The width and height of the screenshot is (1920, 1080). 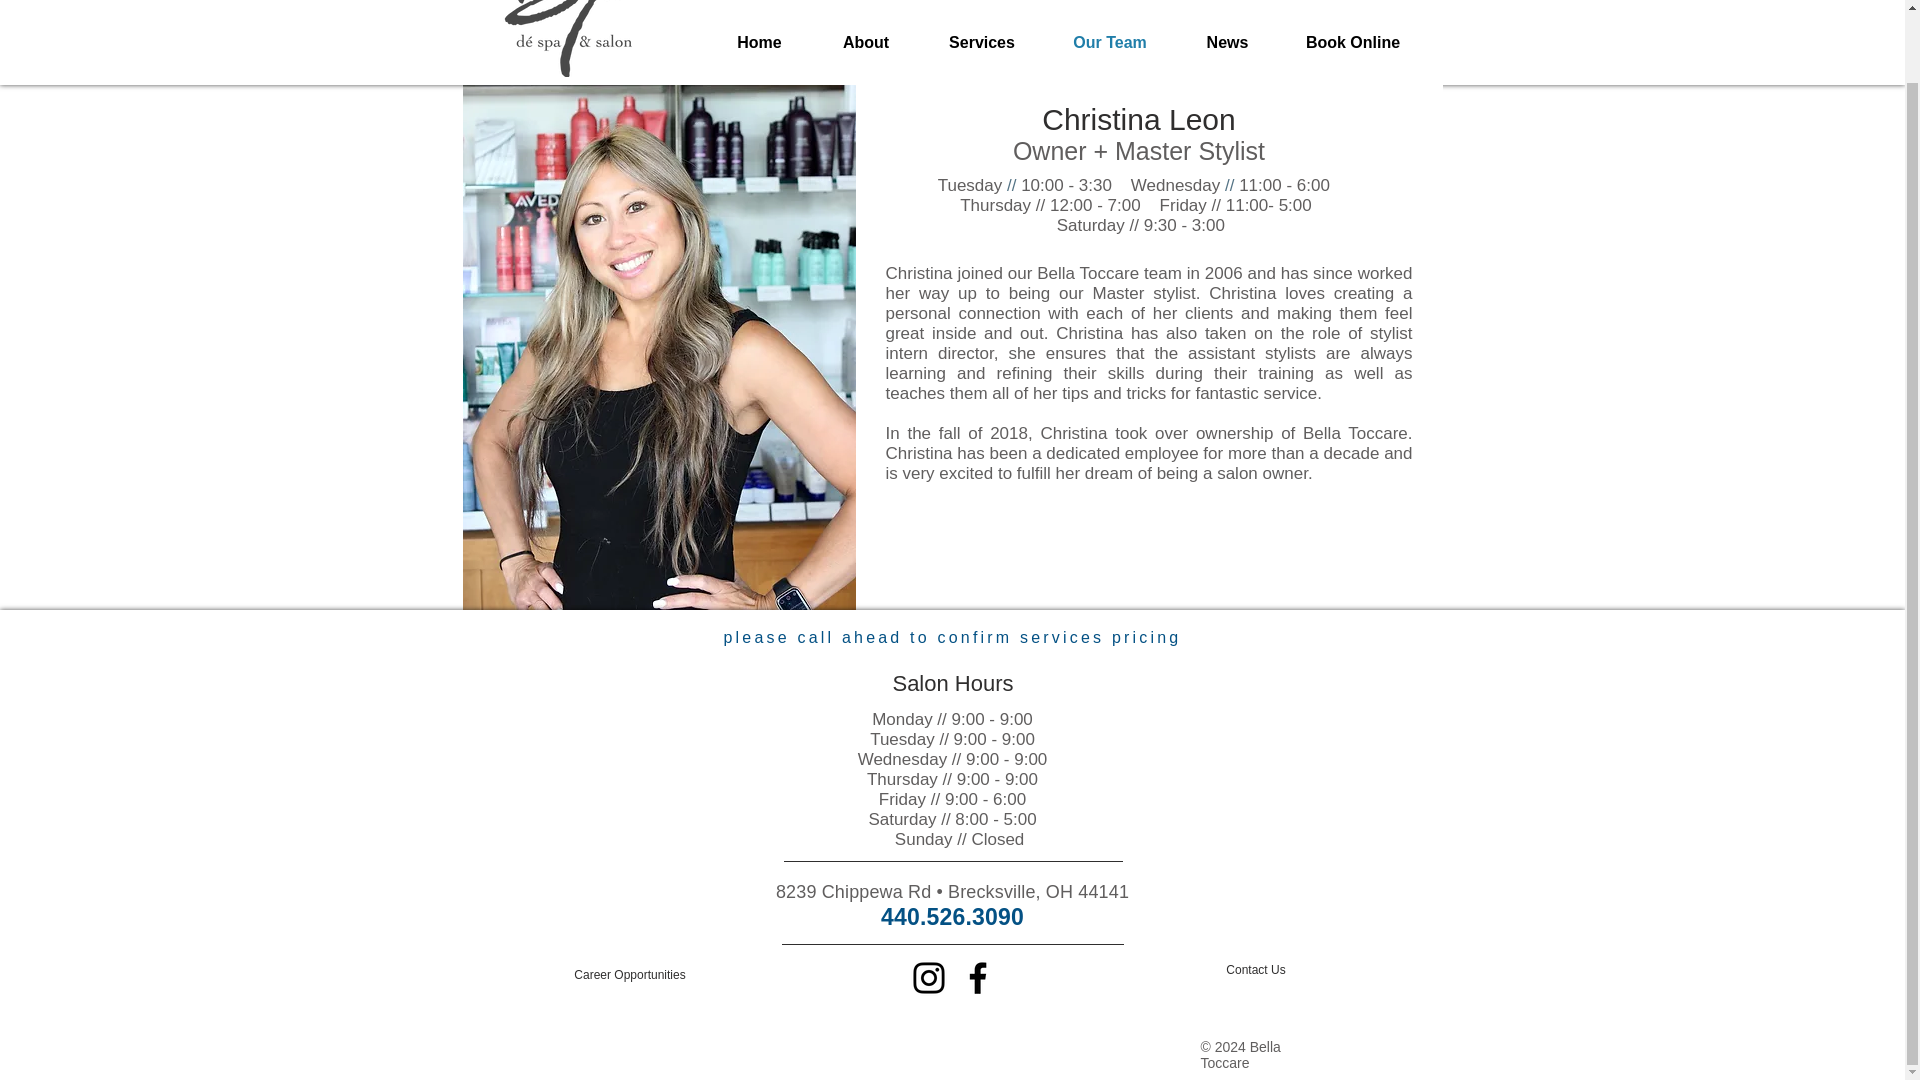 I want to click on News, so click(x=1228, y=42).